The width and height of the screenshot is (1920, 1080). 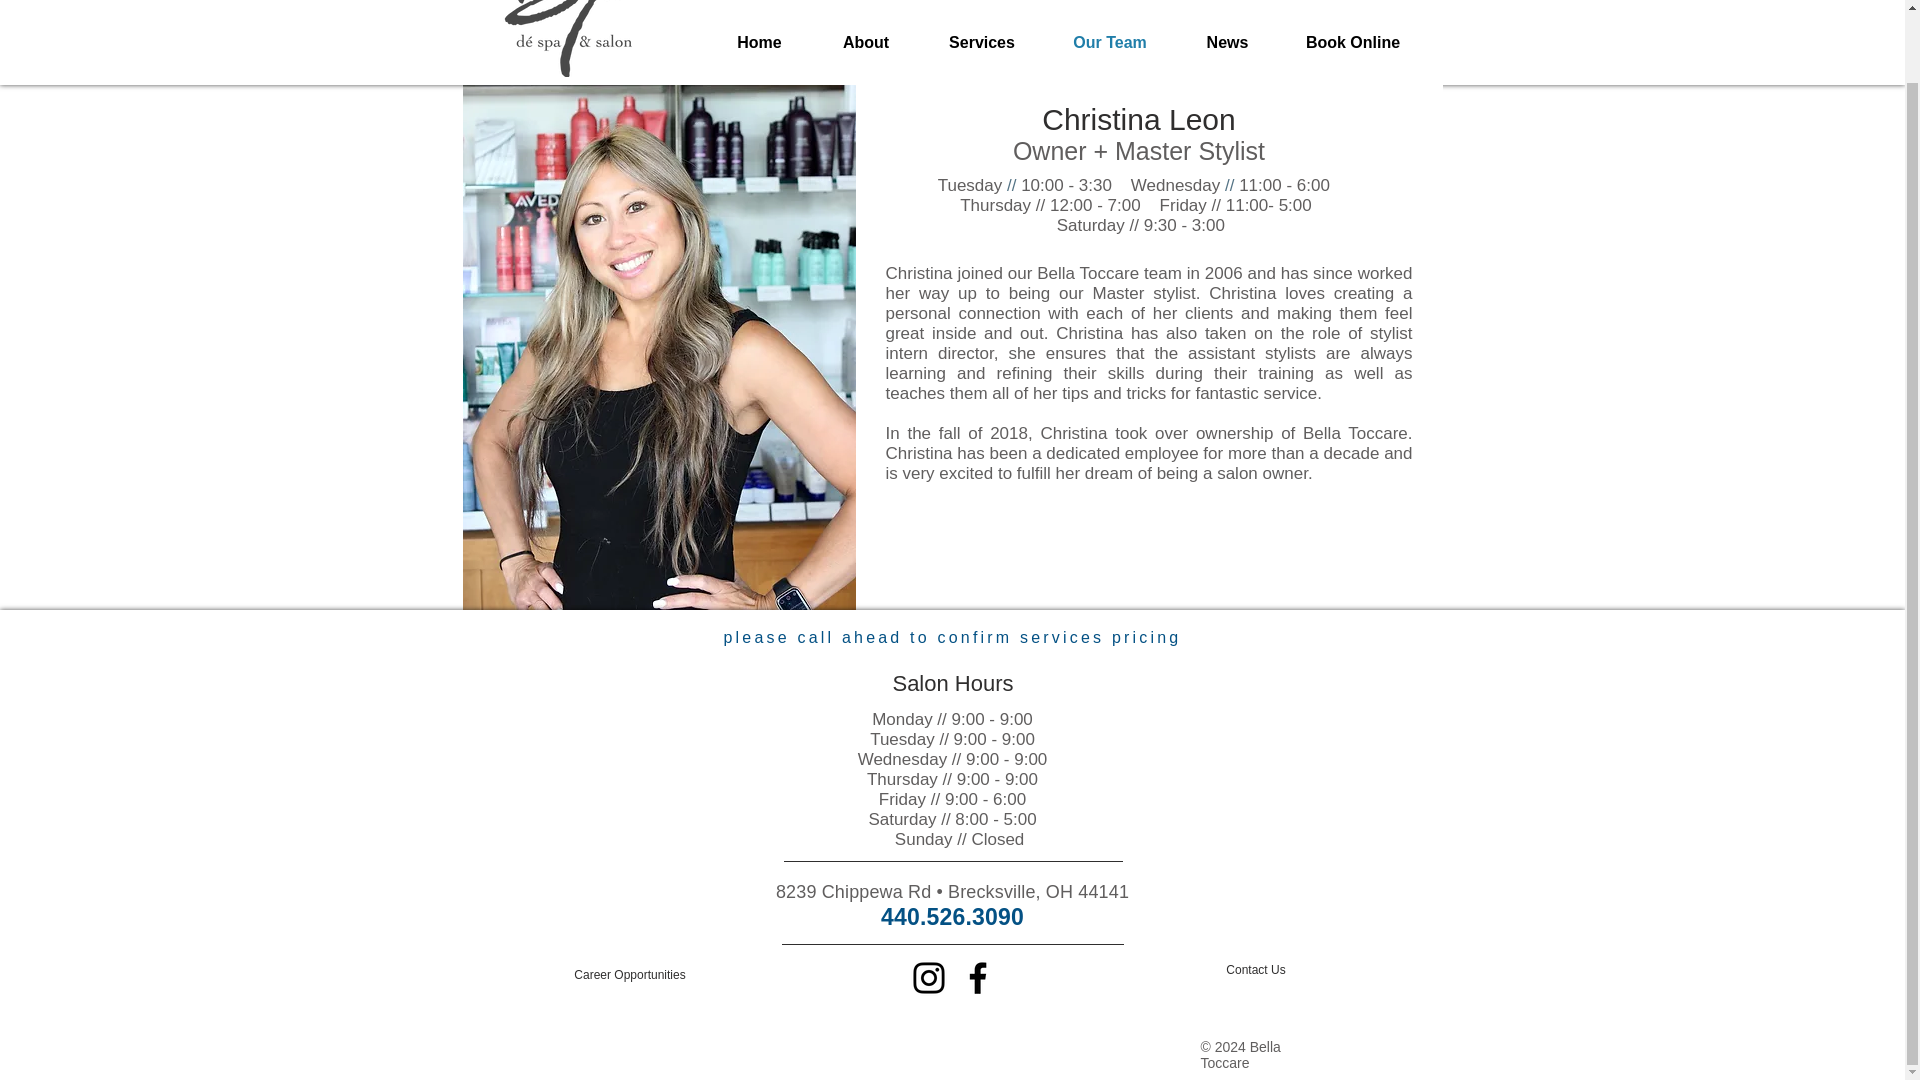 I want to click on News, so click(x=1228, y=42).